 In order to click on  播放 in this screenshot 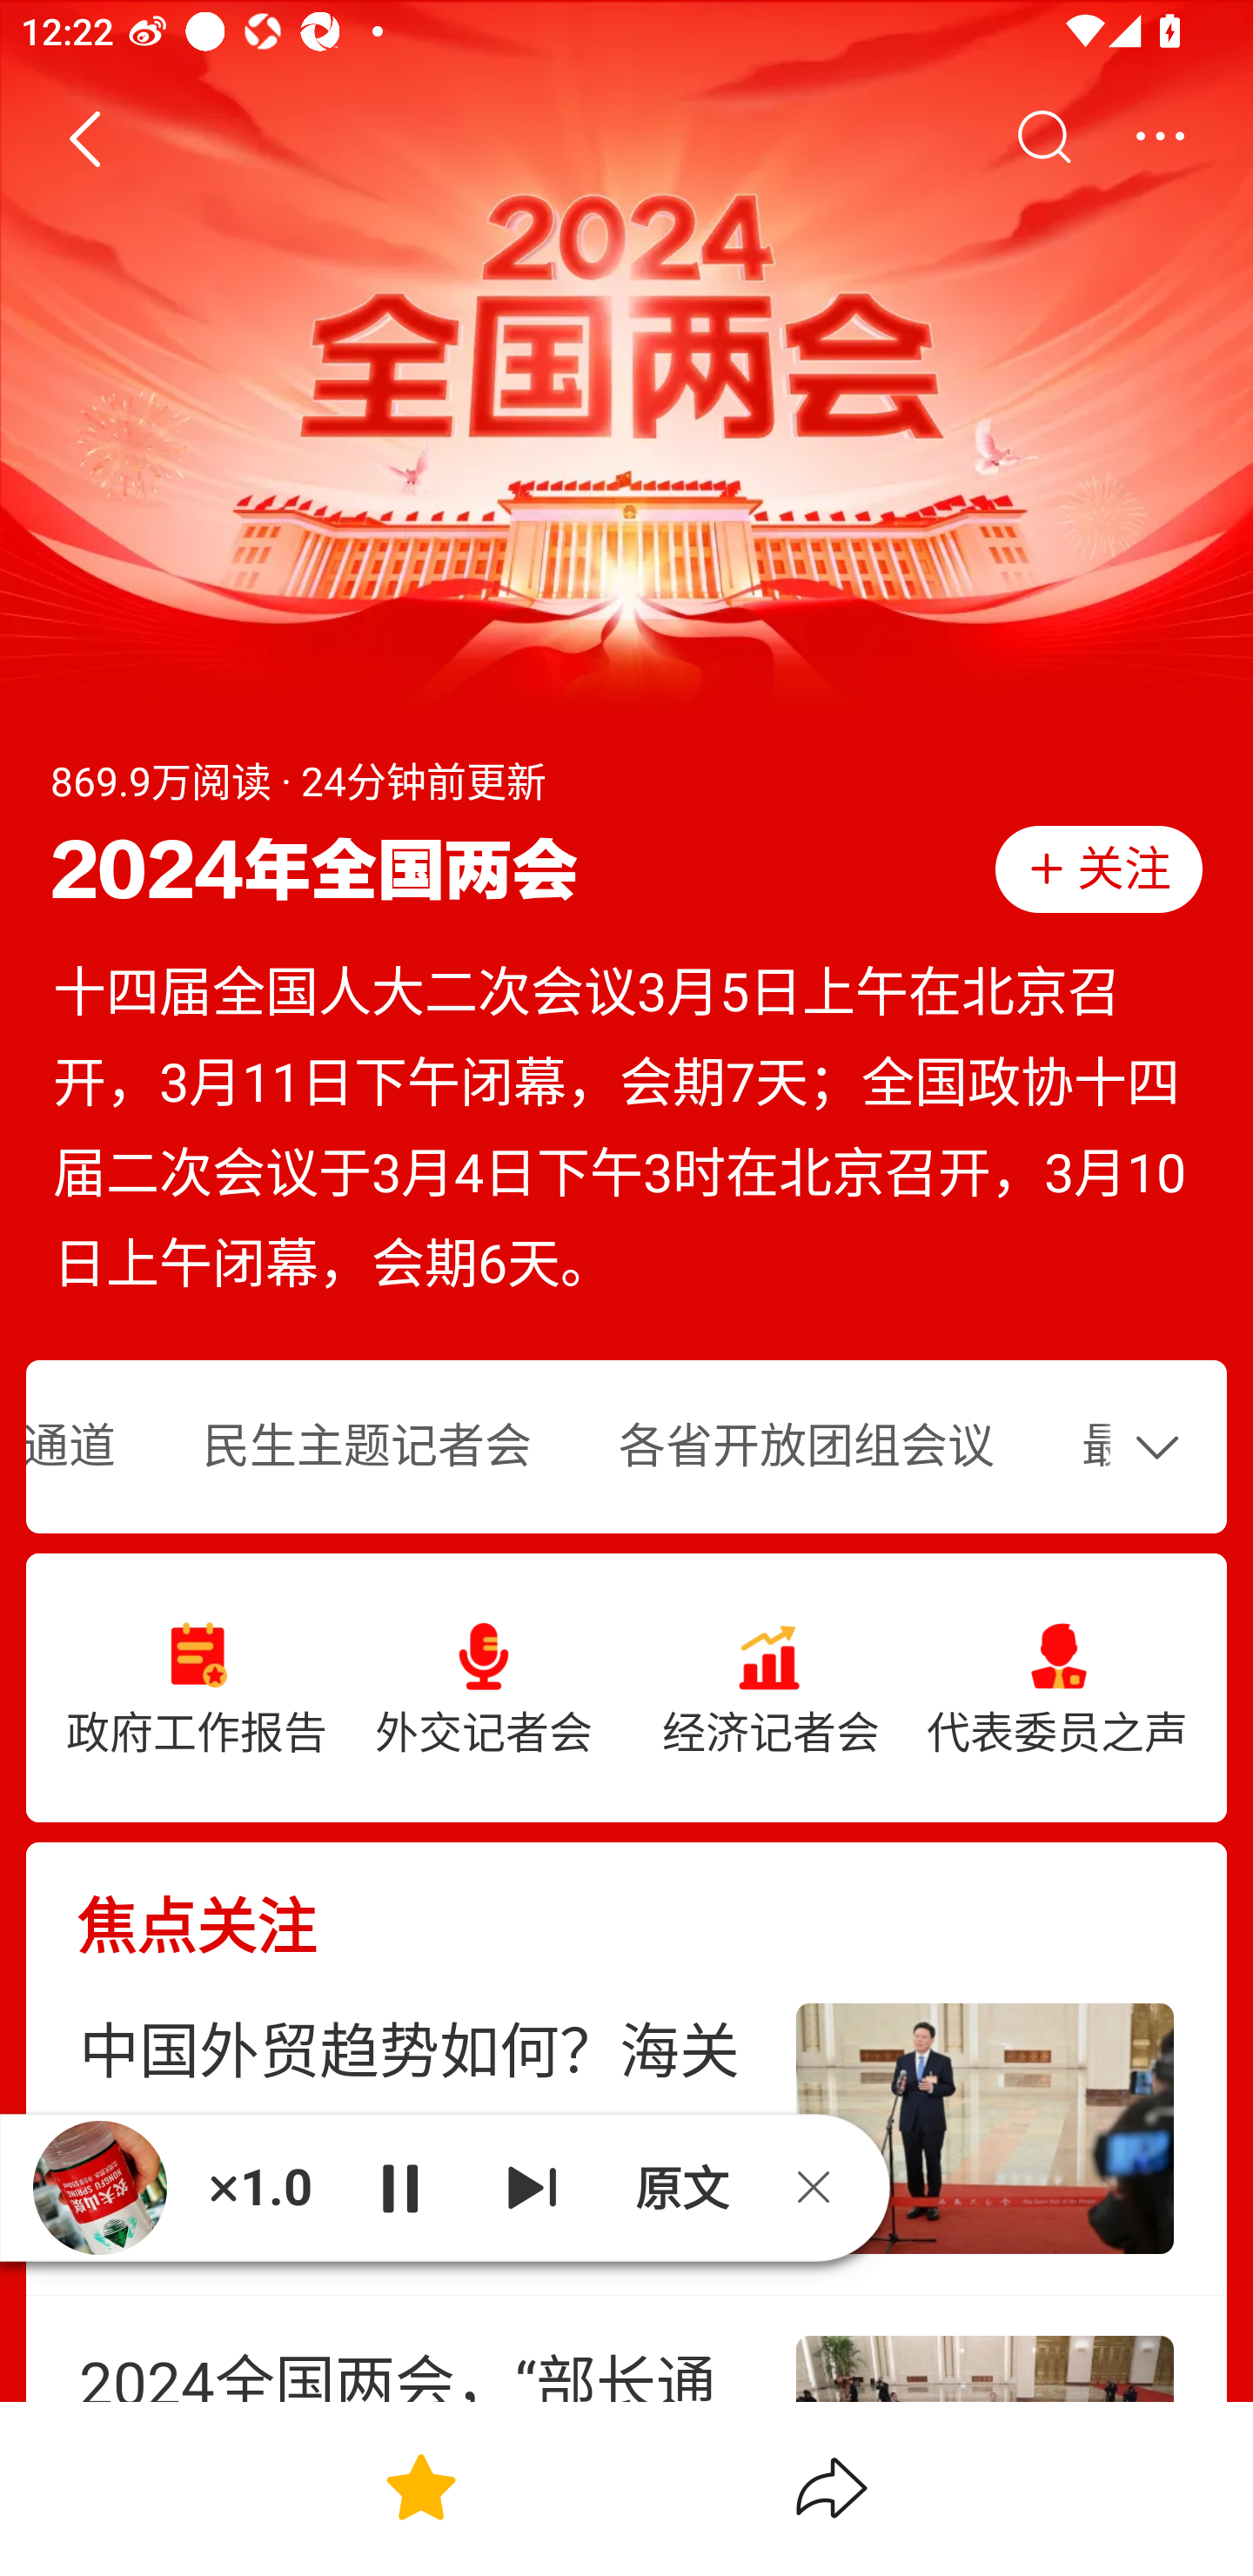, I will do `click(399, 2186)`.